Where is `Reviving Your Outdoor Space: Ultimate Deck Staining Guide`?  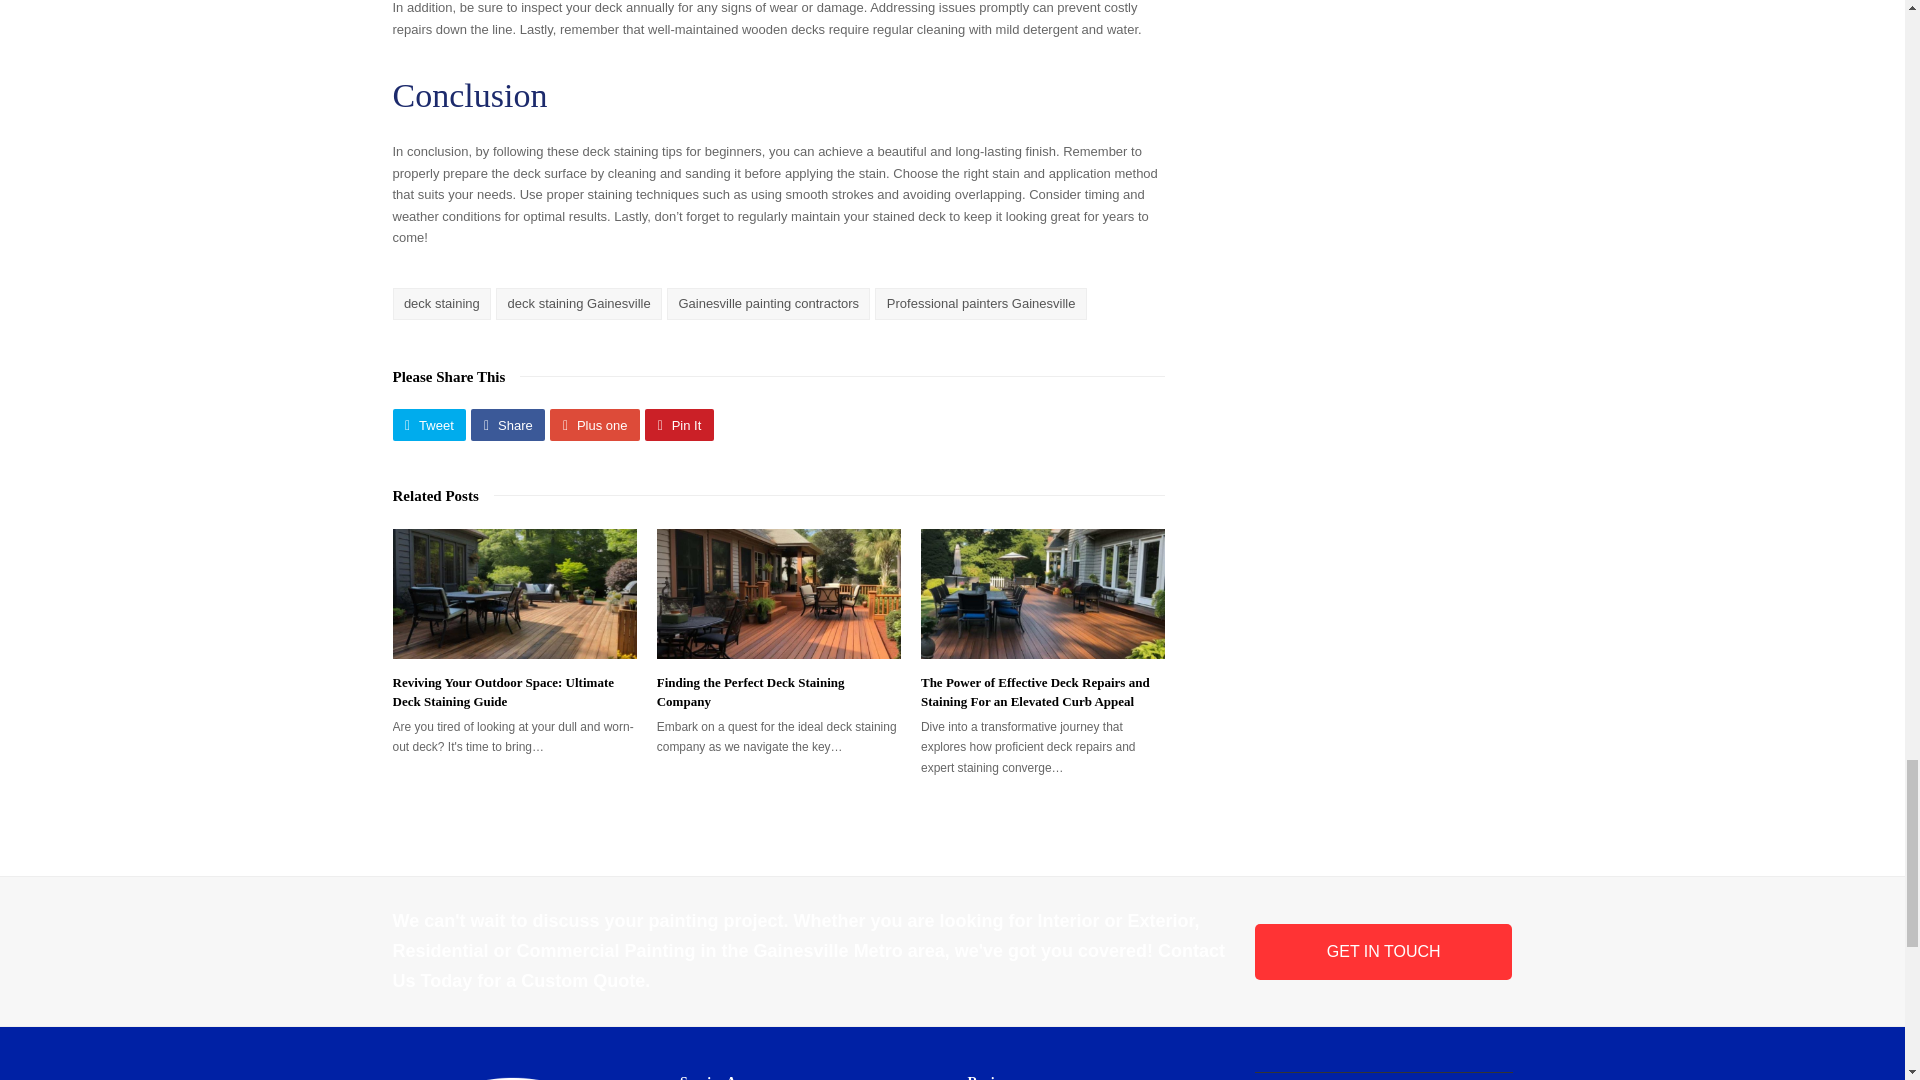
Reviving Your Outdoor Space: Ultimate Deck Staining Guide is located at coordinates (513, 594).